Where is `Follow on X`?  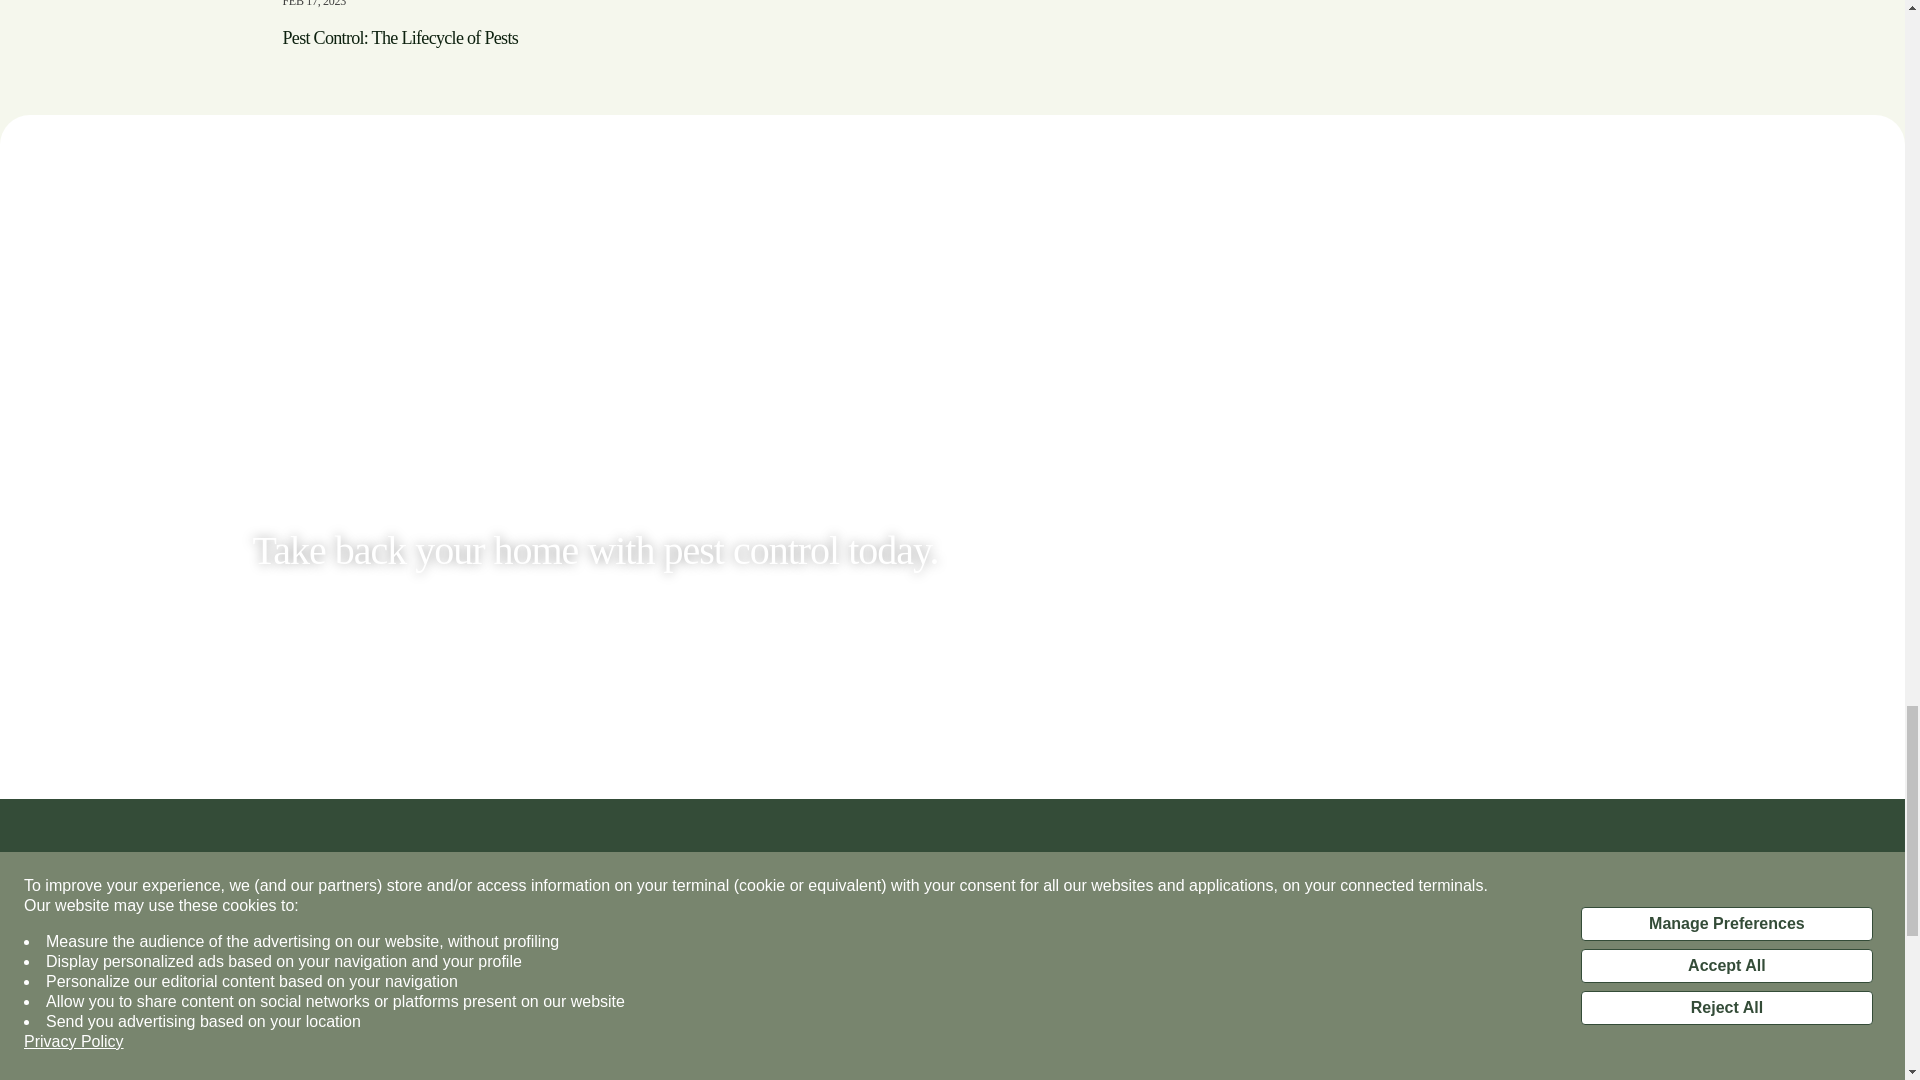 Follow on X is located at coordinates (1006, 1046).